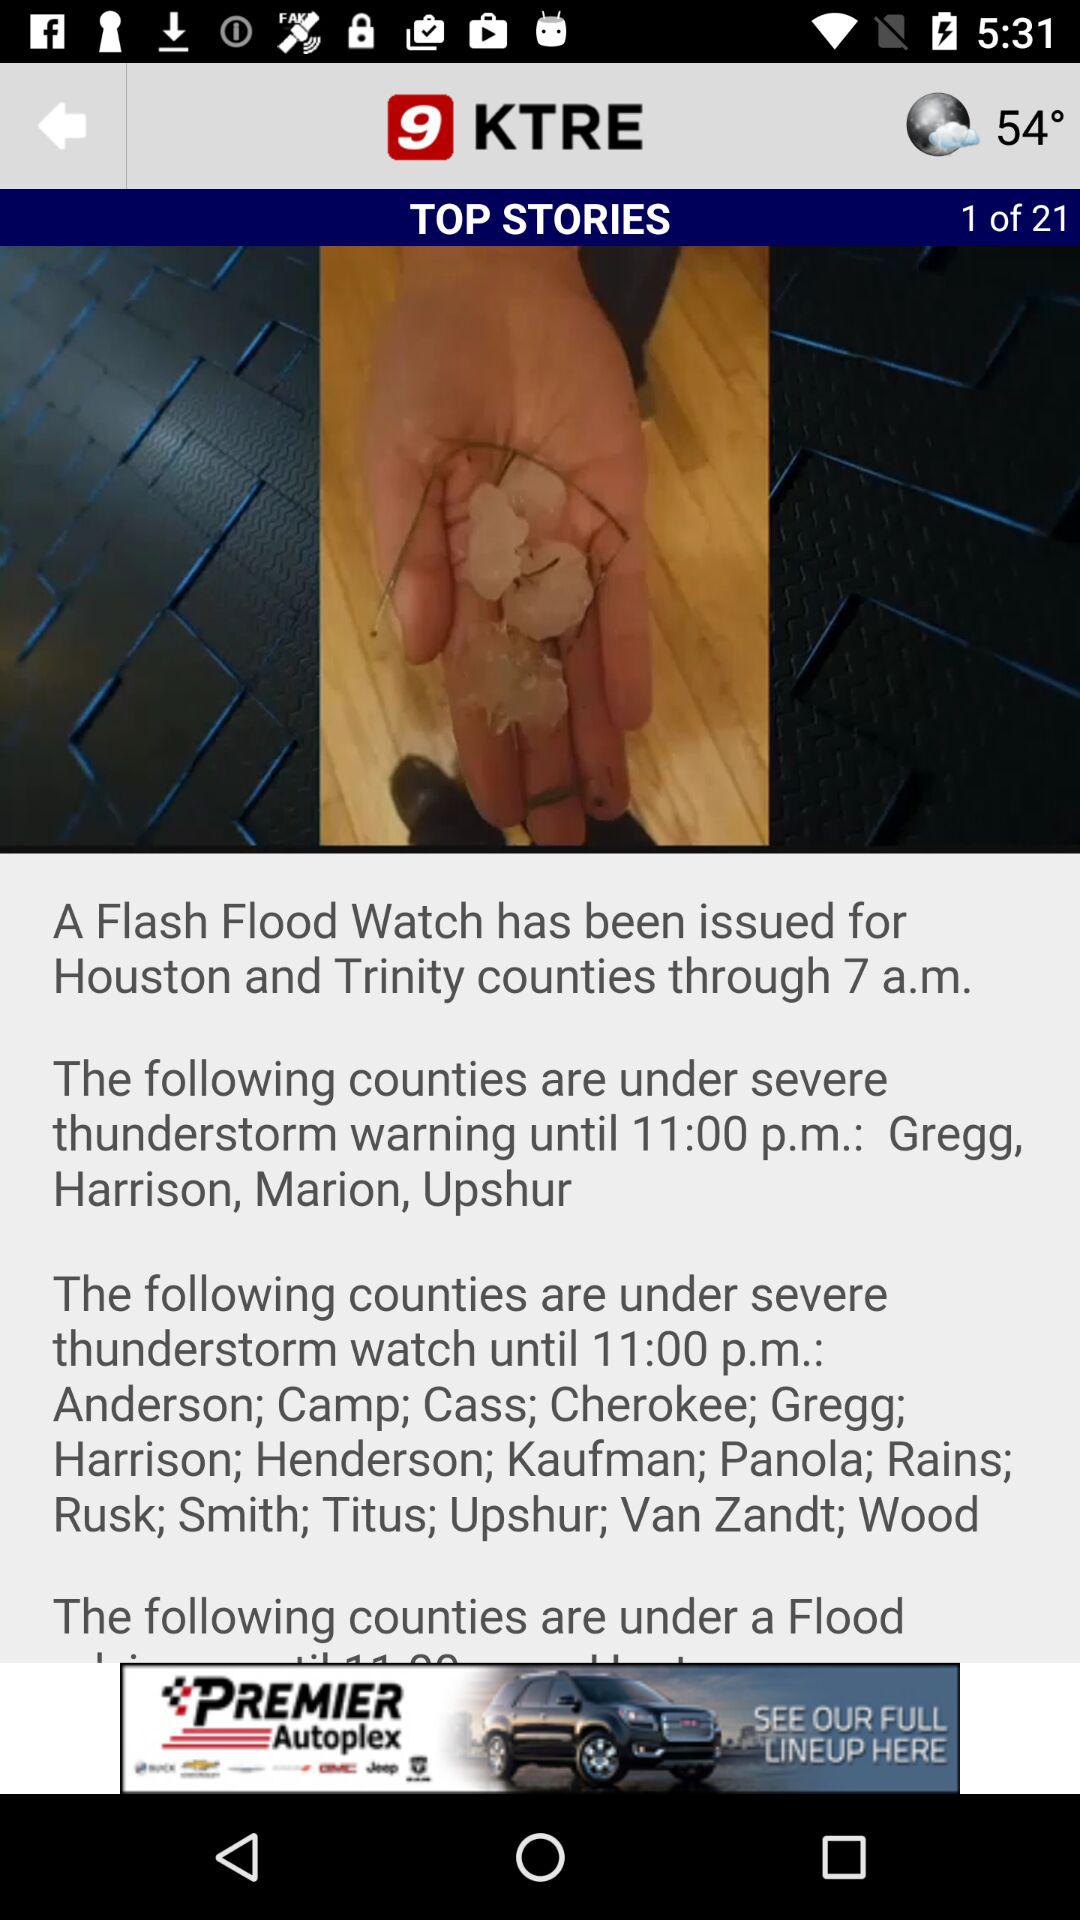 Image resolution: width=1080 pixels, height=1920 pixels. Describe the element at coordinates (540, 1728) in the screenshot. I see `open advertisement` at that location.